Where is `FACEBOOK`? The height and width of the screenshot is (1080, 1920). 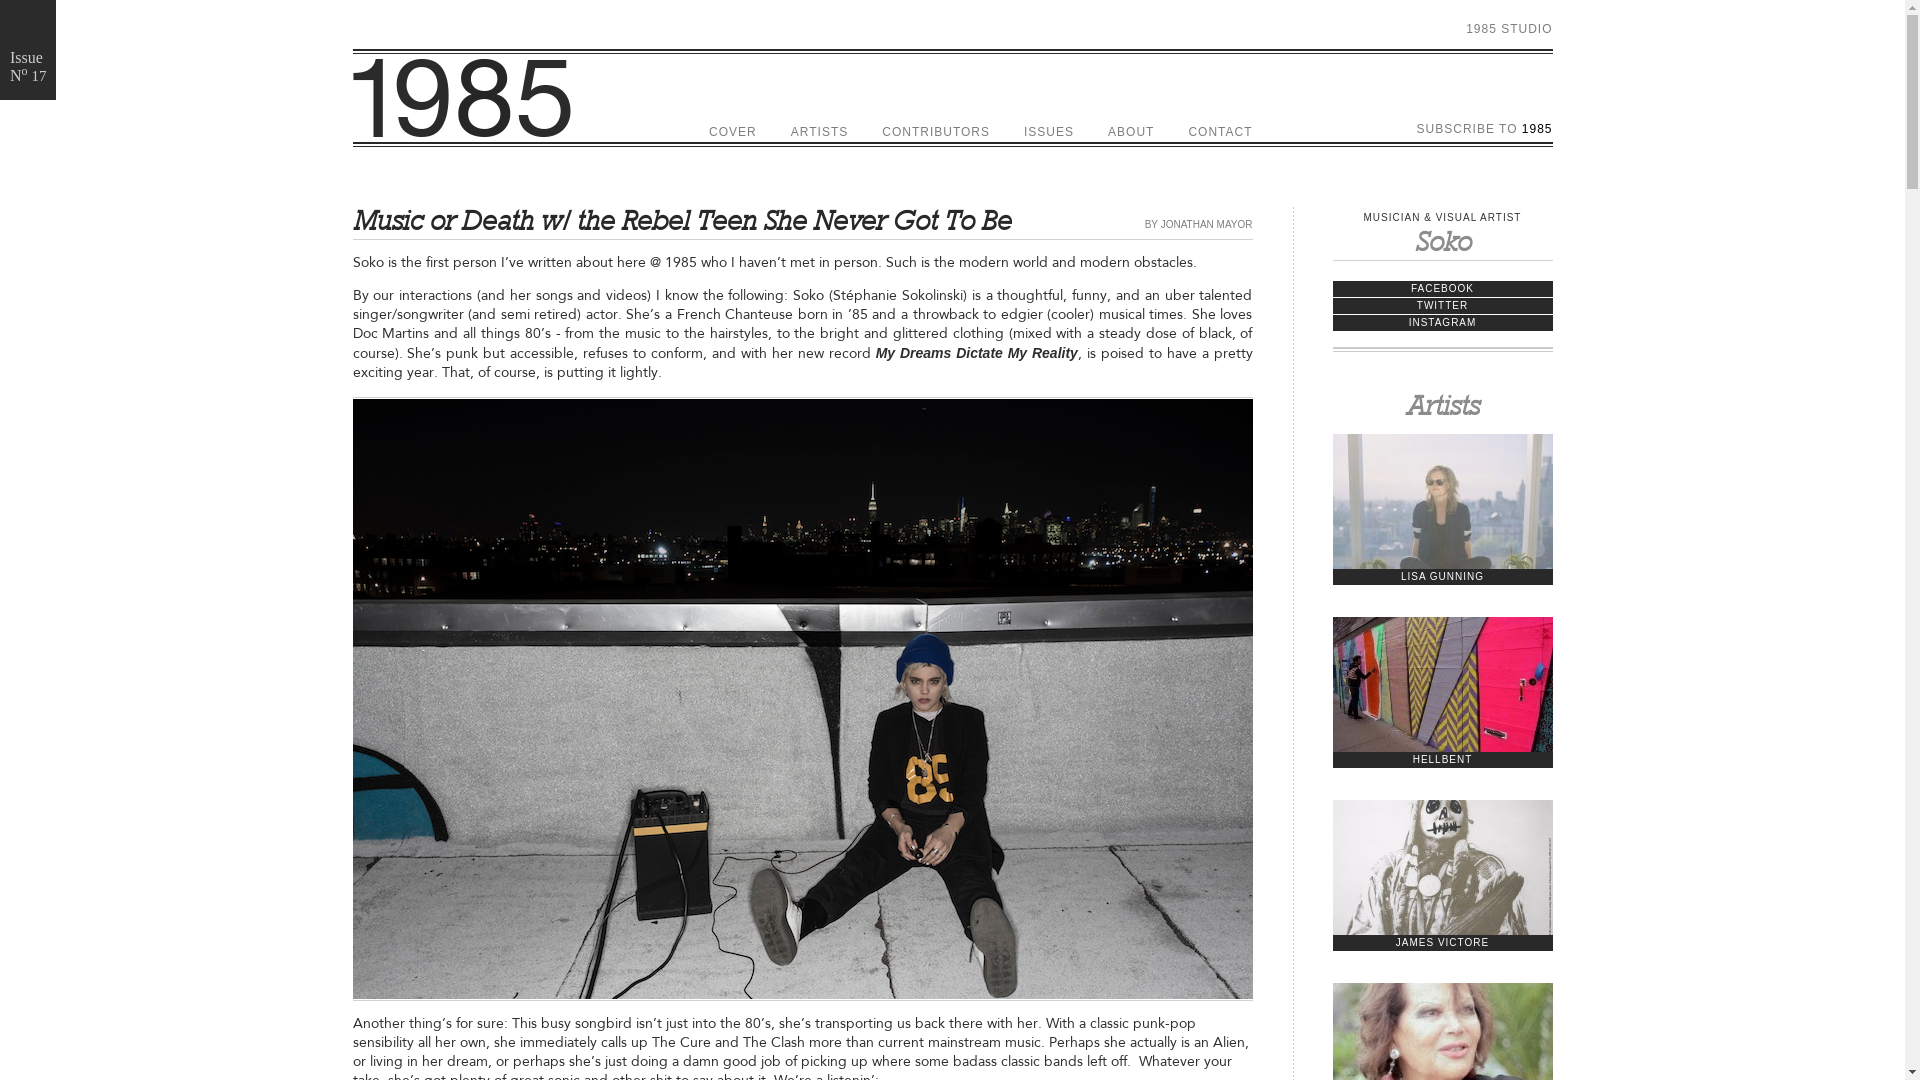 FACEBOOK is located at coordinates (1442, 289).